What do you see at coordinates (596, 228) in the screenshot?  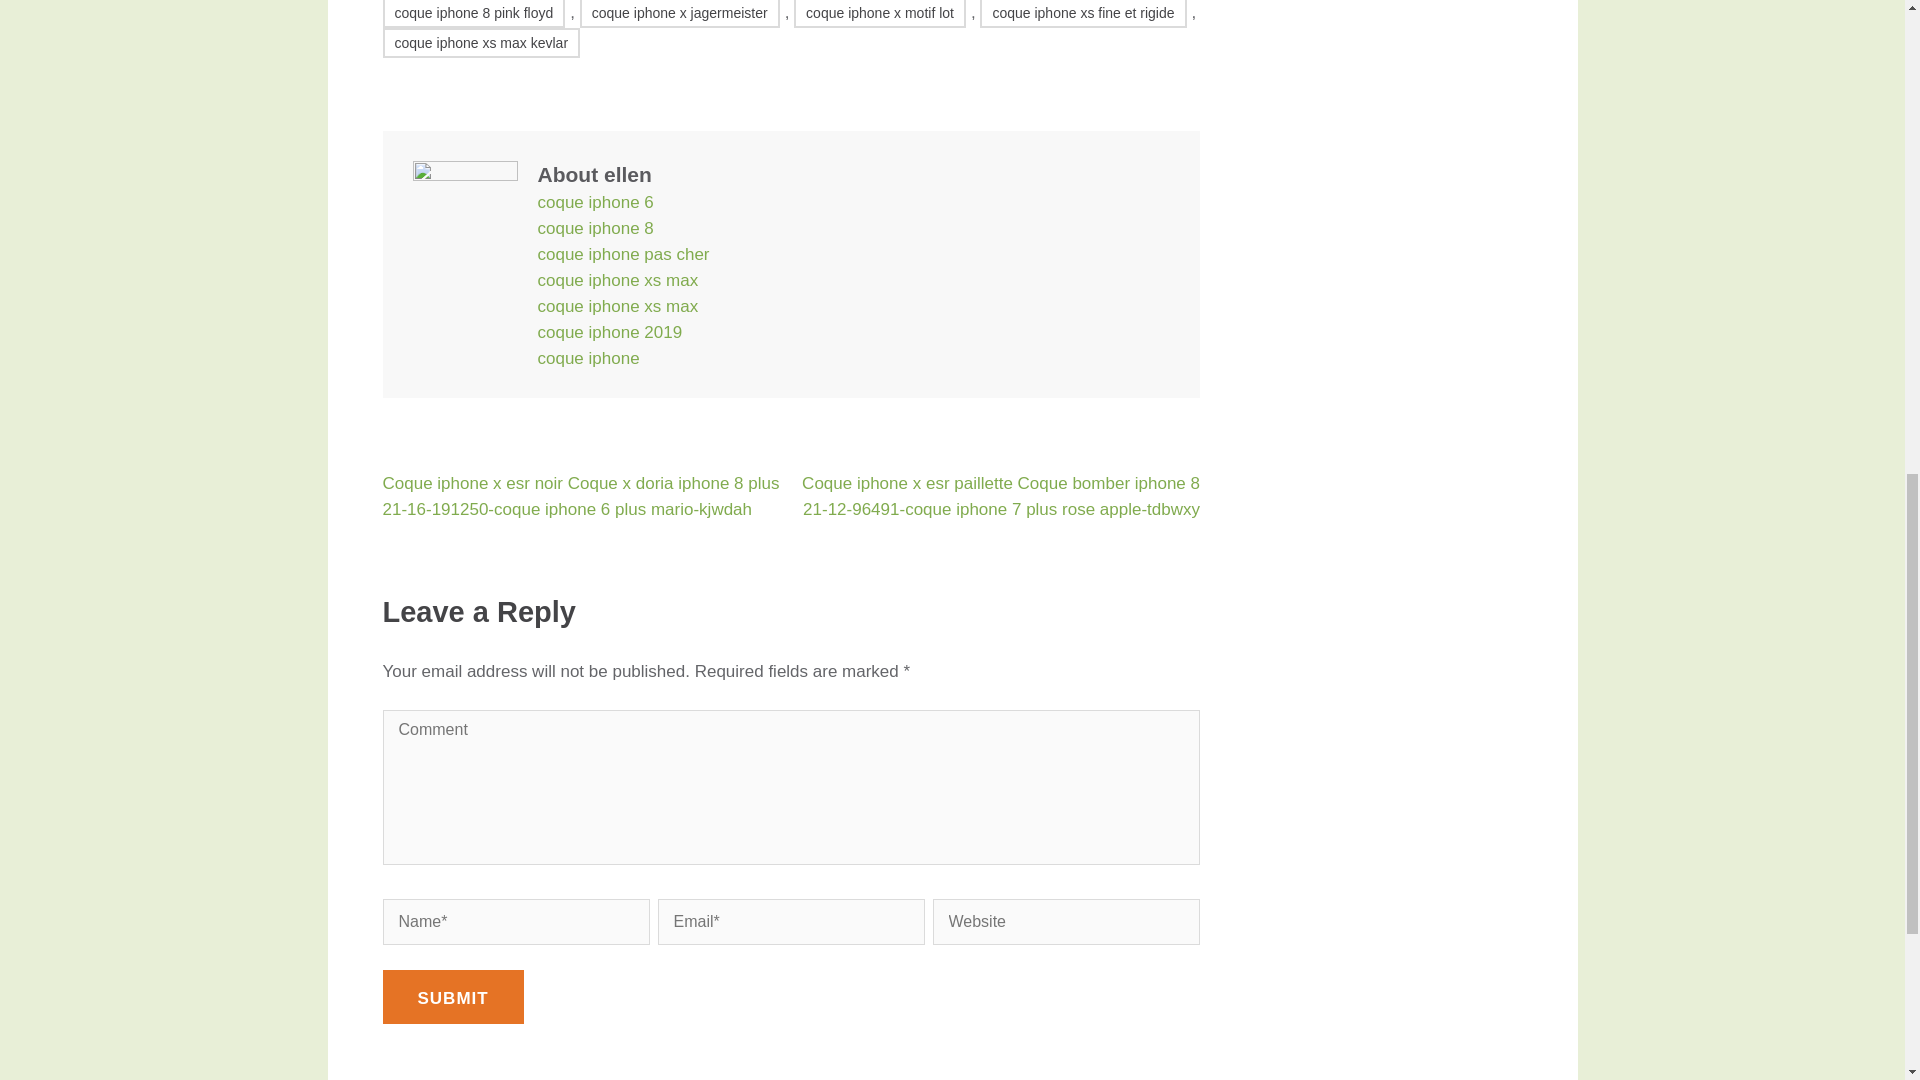 I see `coque iphone 8` at bounding box center [596, 228].